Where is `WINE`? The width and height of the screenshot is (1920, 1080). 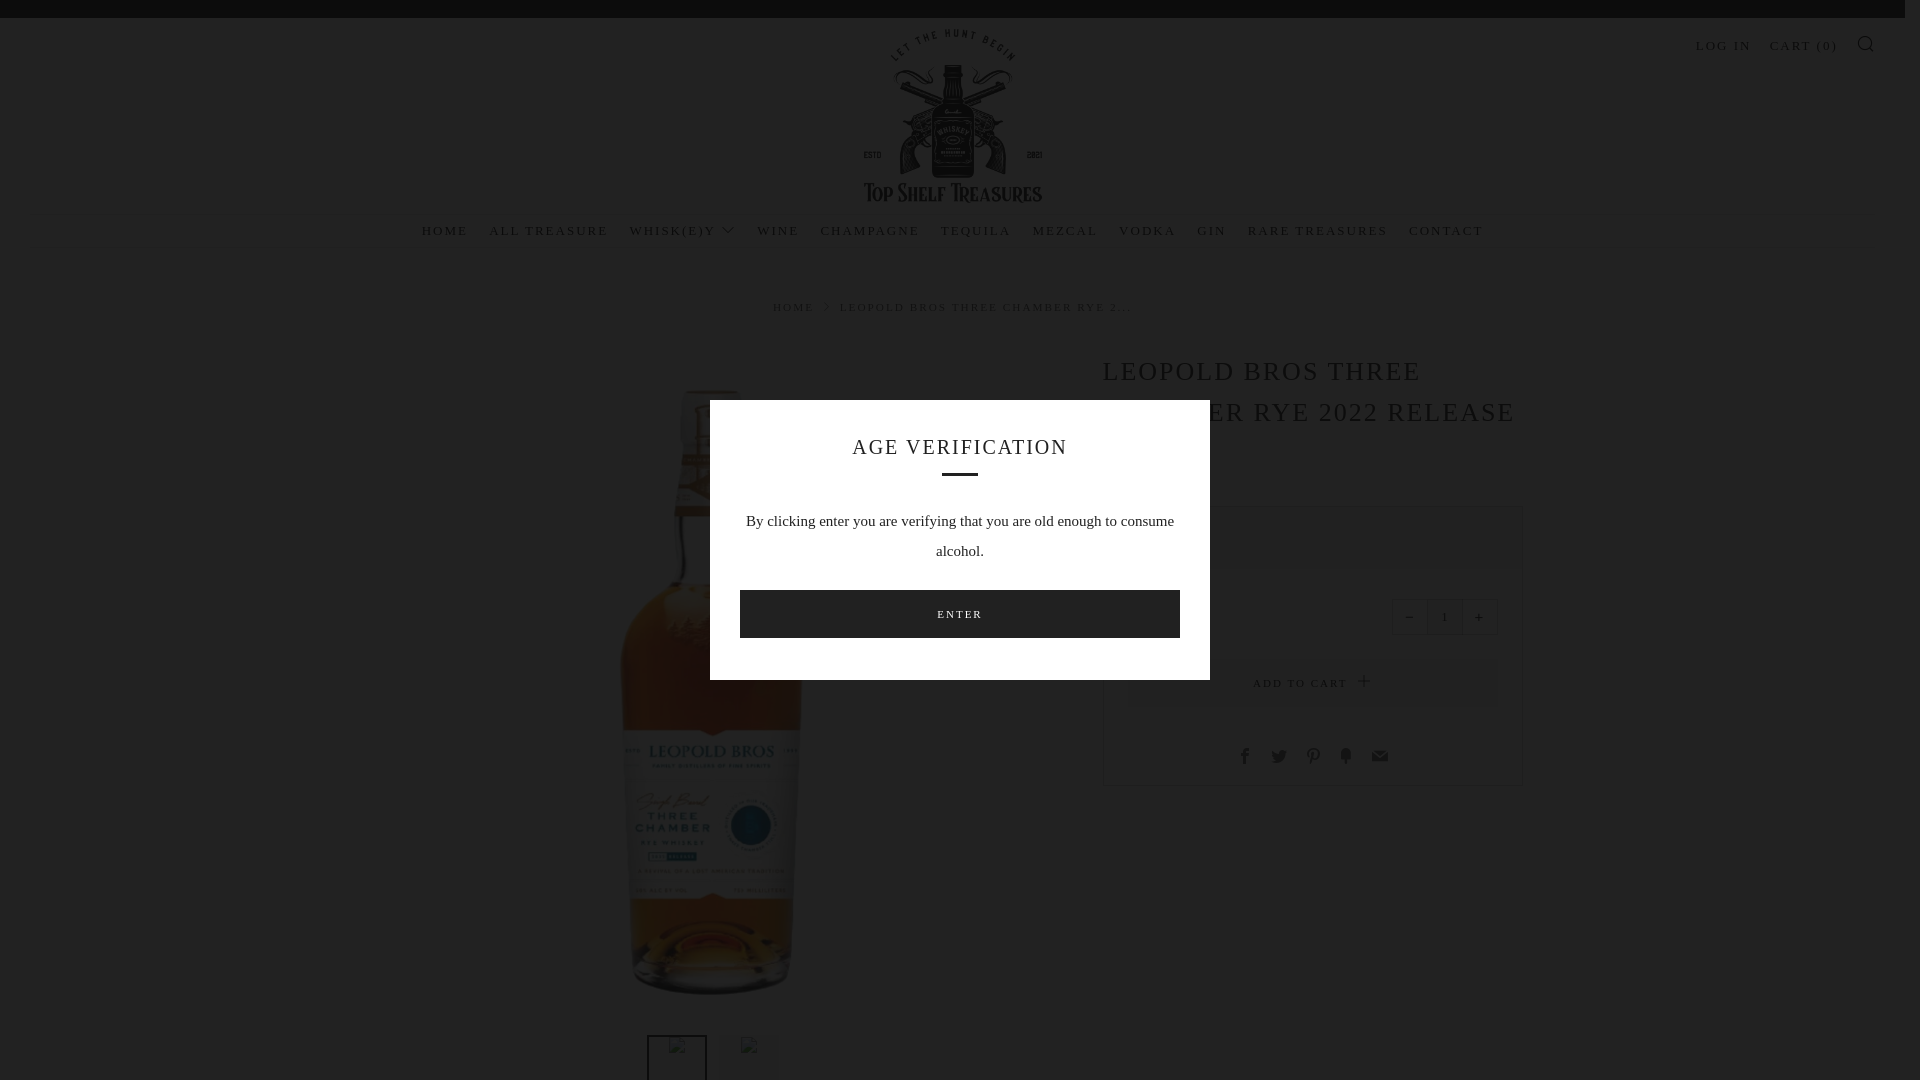
WINE is located at coordinates (777, 230).